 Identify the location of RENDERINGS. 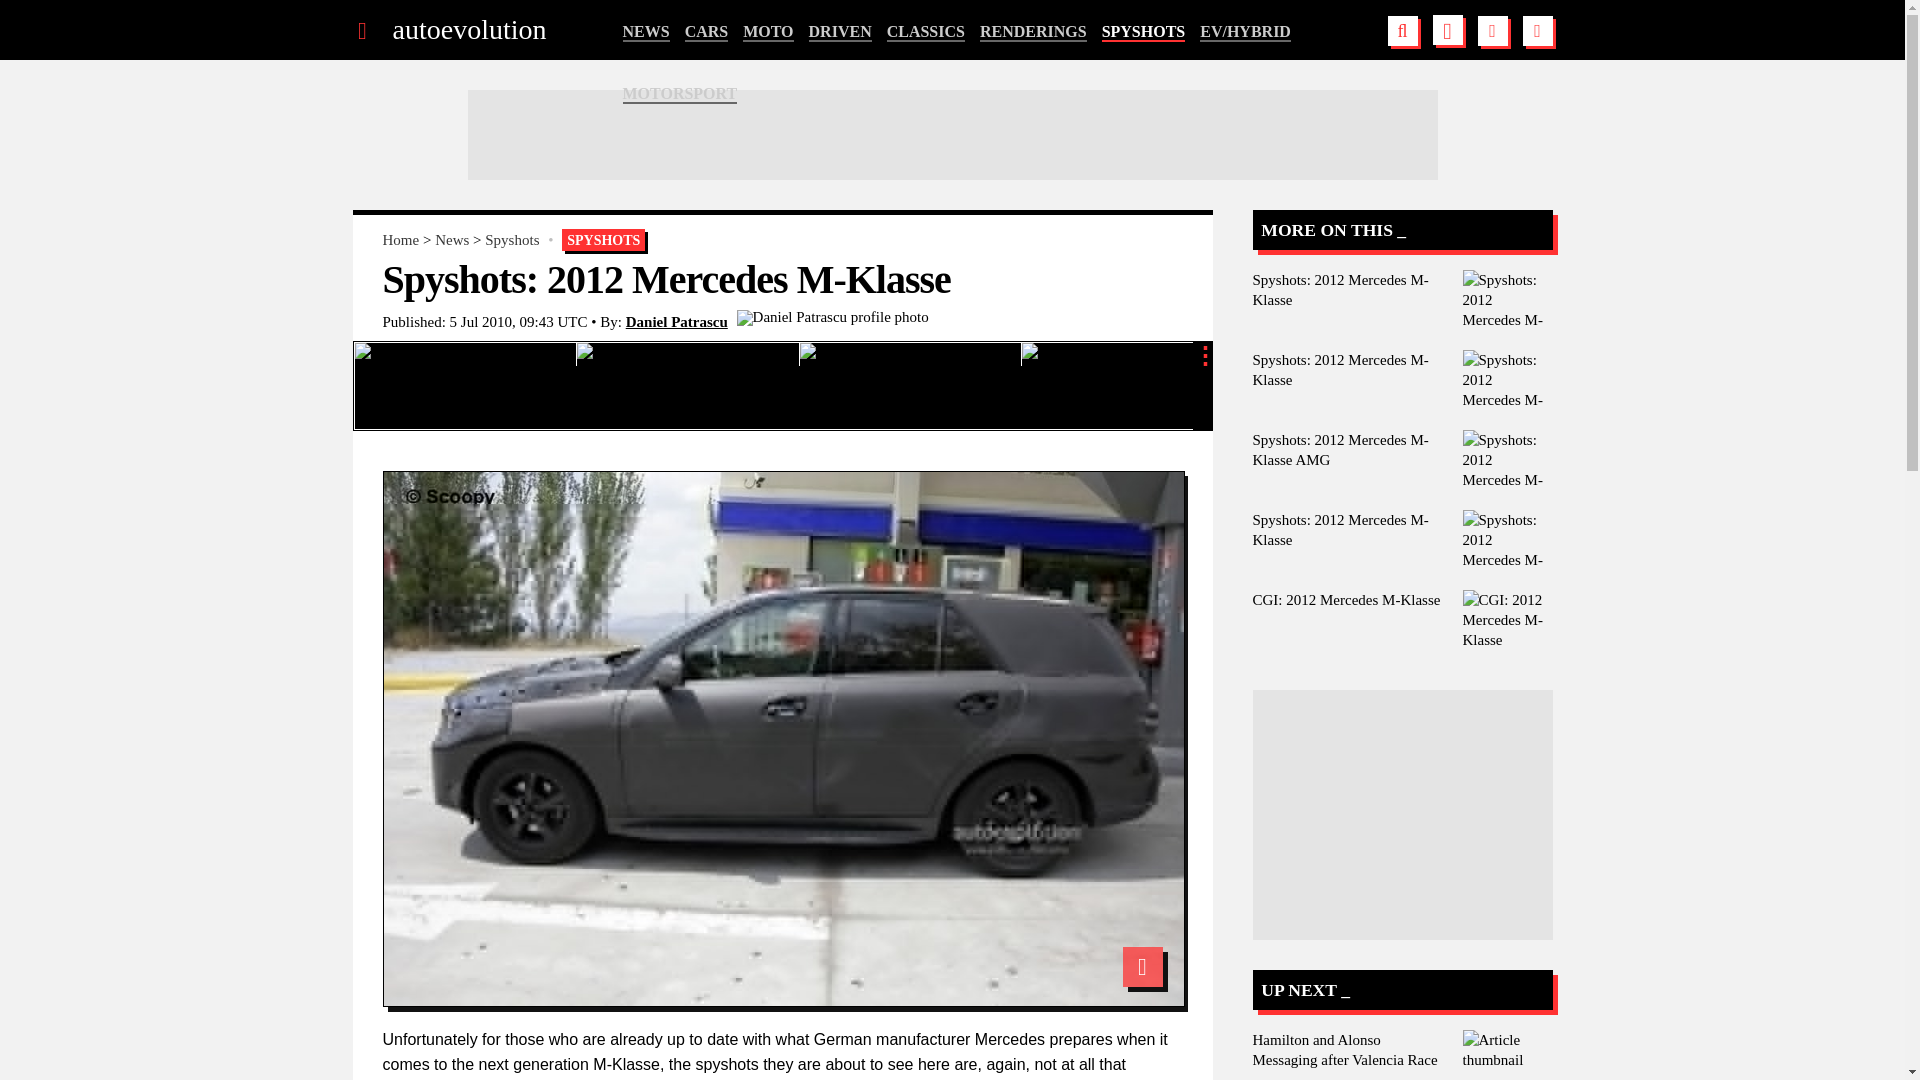
(1032, 32).